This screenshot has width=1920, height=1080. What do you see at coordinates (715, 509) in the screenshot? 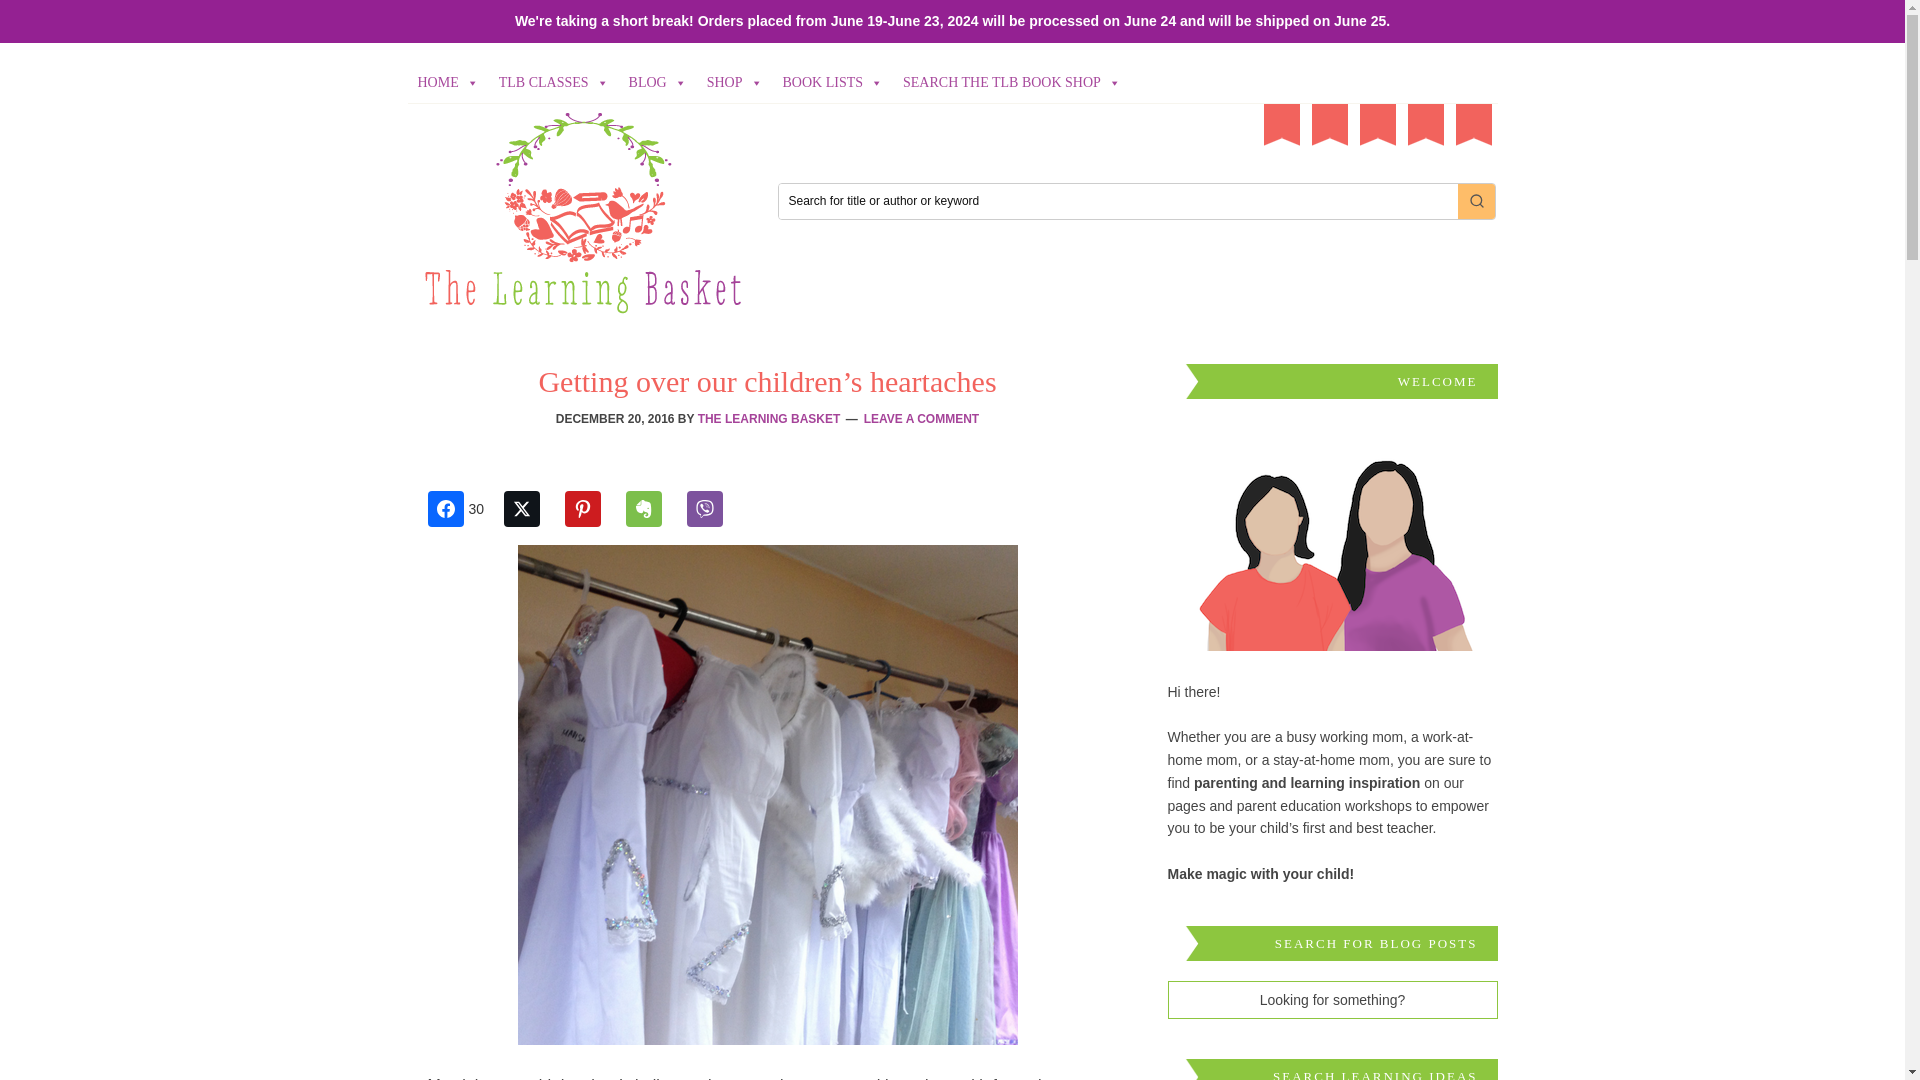
I see `Share on Viber` at bounding box center [715, 509].